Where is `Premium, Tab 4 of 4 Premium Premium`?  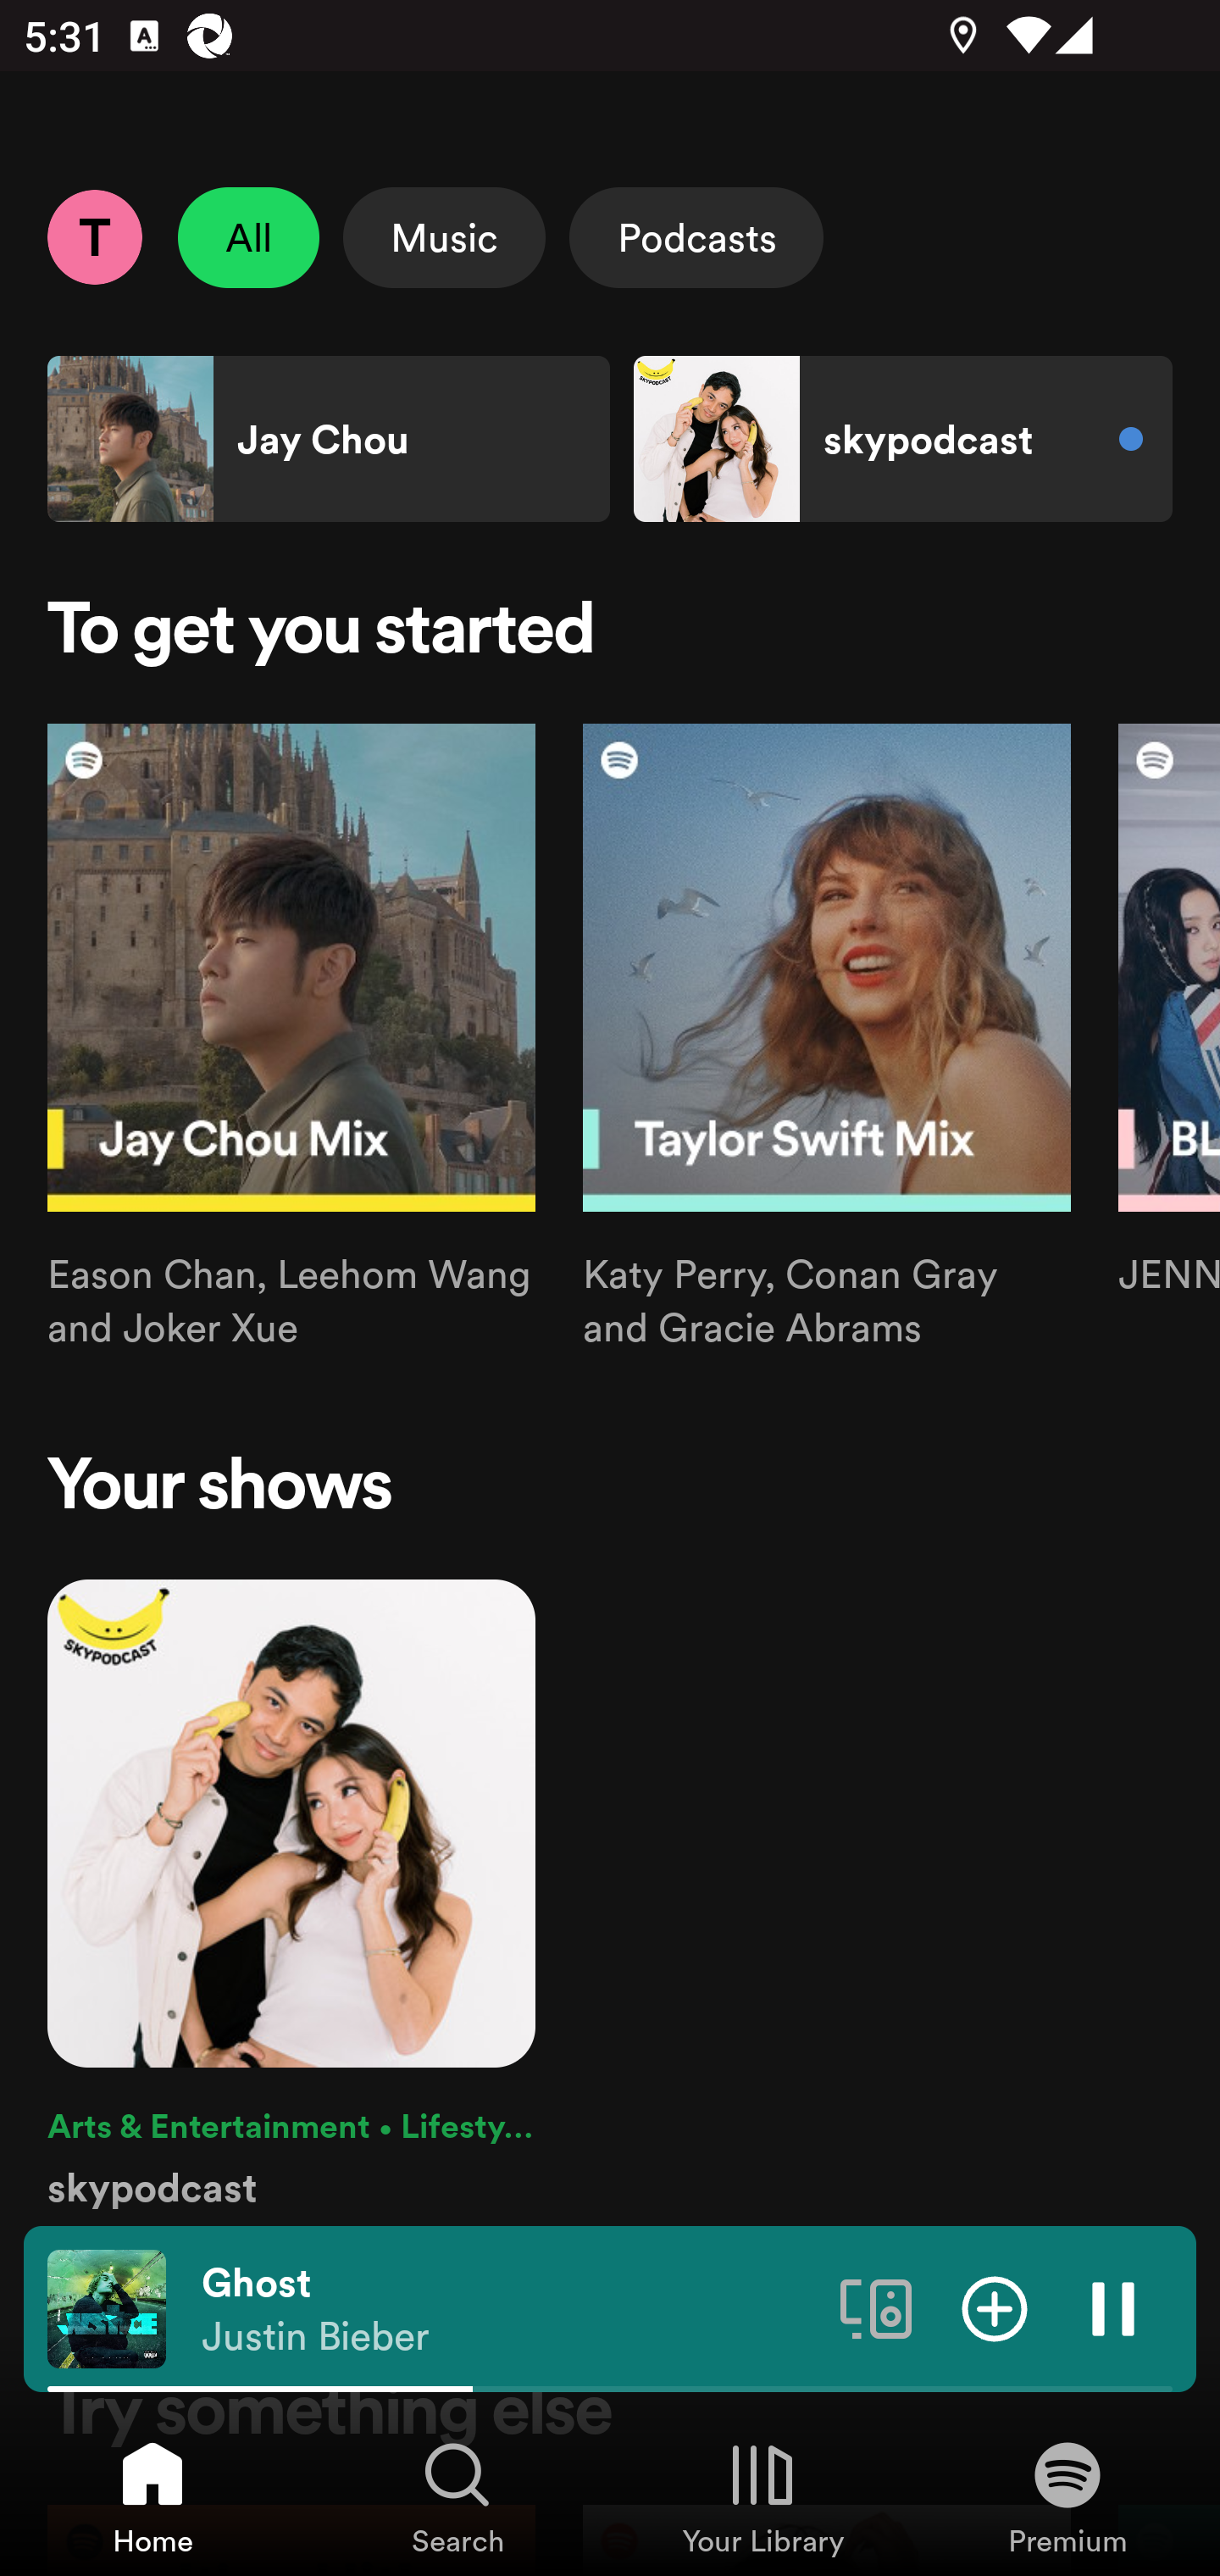 Premium, Tab 4 of 4 Premium Premium is located at coordinates (1067, 2496).